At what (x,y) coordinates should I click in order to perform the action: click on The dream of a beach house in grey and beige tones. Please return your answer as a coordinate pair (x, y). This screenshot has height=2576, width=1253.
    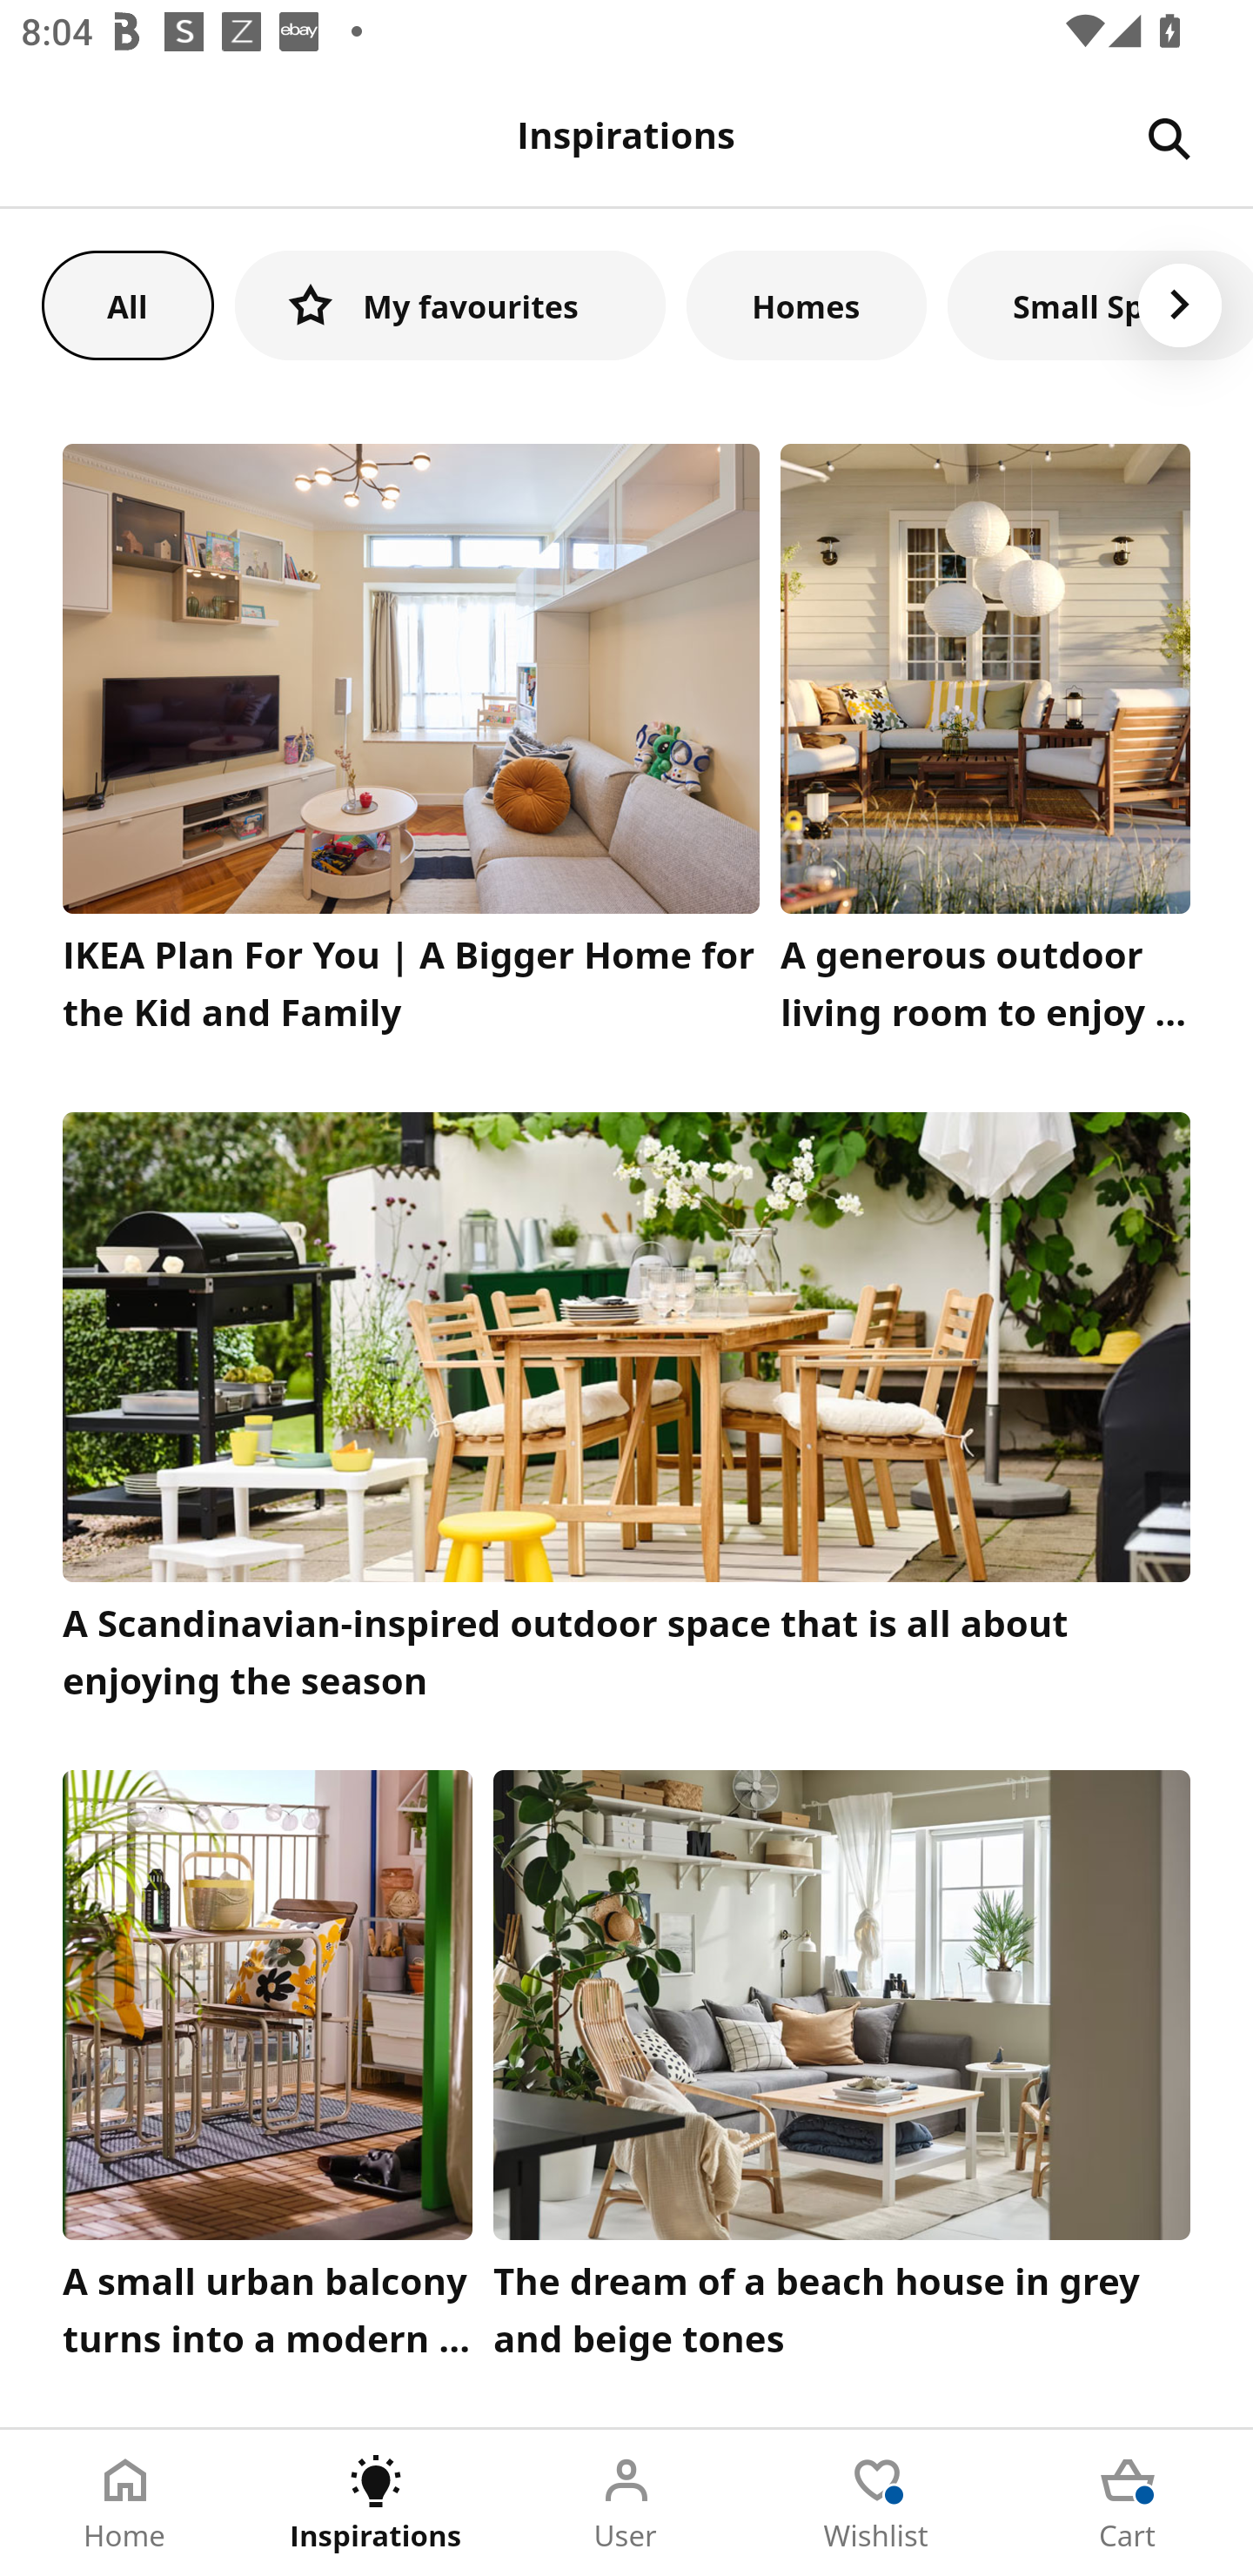
    Looking at the image, I should click on (842, 2072).